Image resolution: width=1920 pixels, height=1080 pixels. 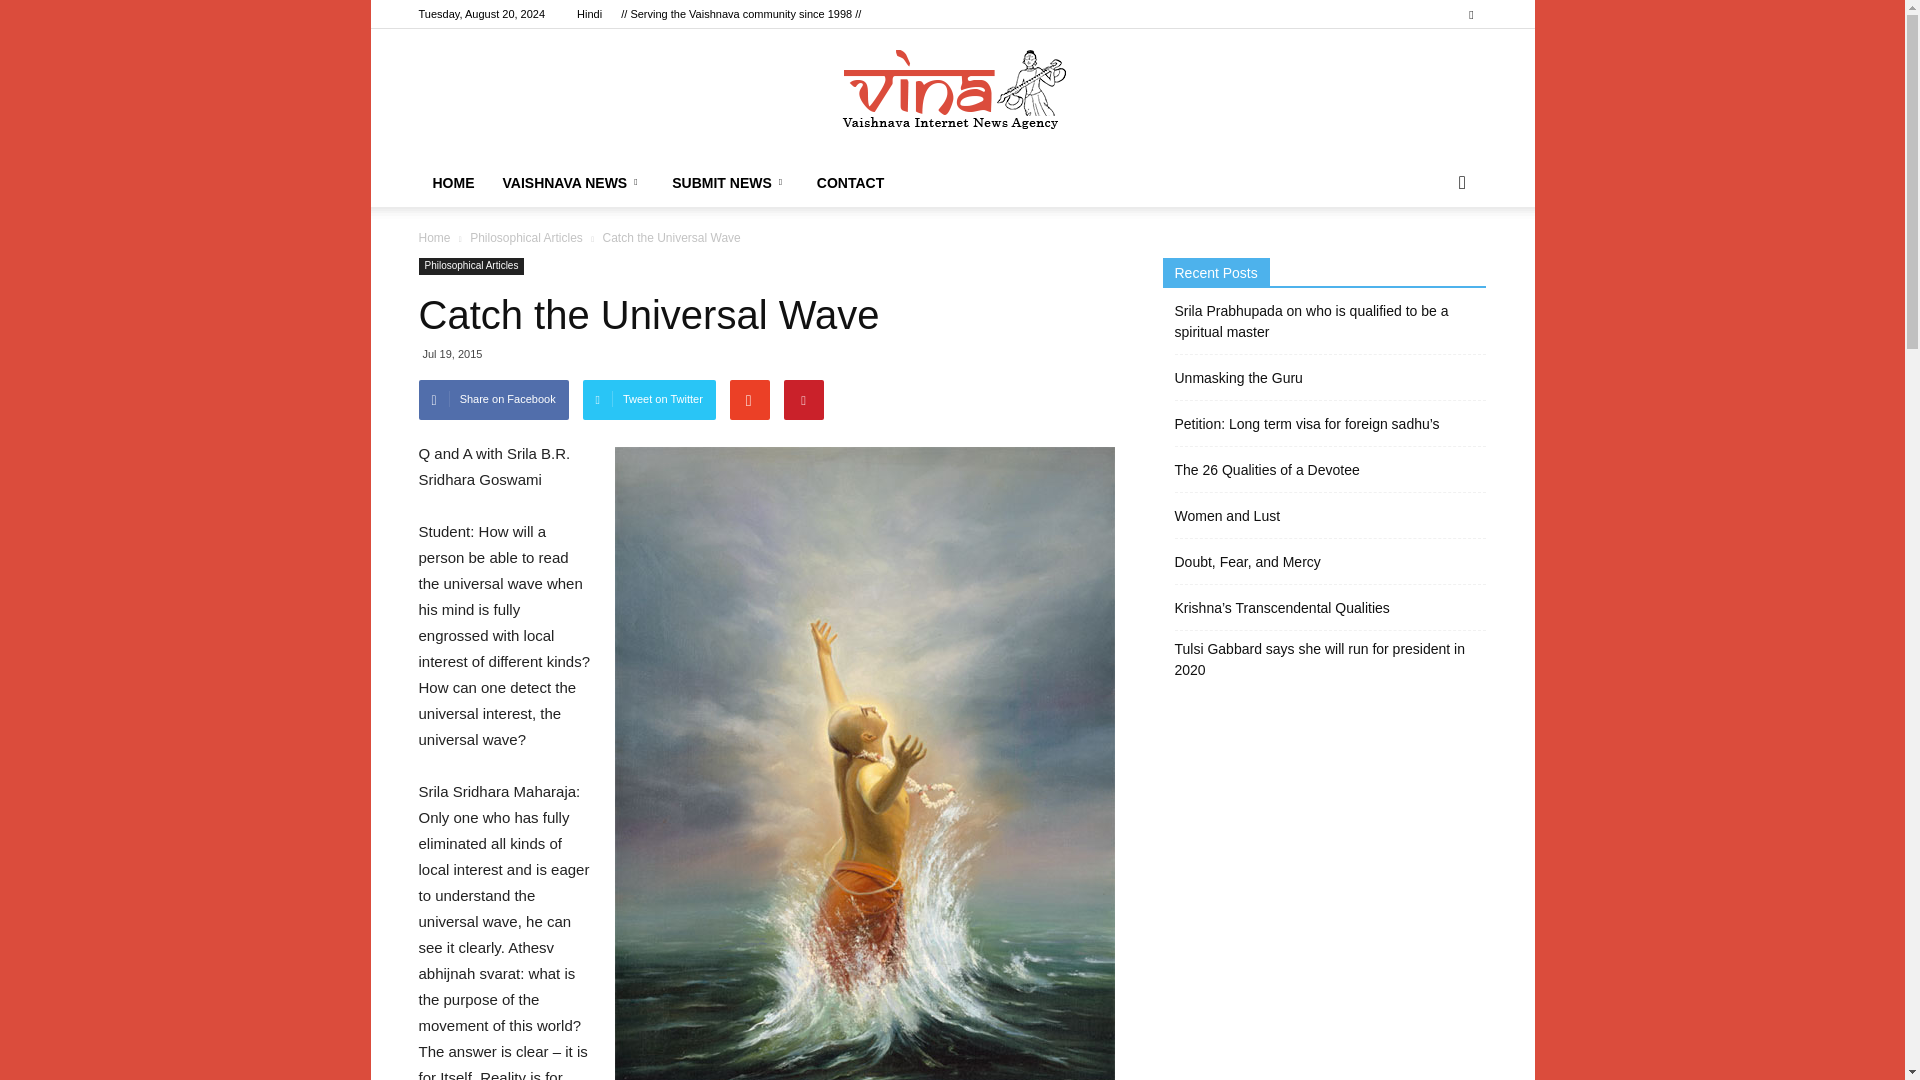 What do you see at coordinates (452, 182) in the screenshot?
I see `HOME` at bounding box center [452, 182].